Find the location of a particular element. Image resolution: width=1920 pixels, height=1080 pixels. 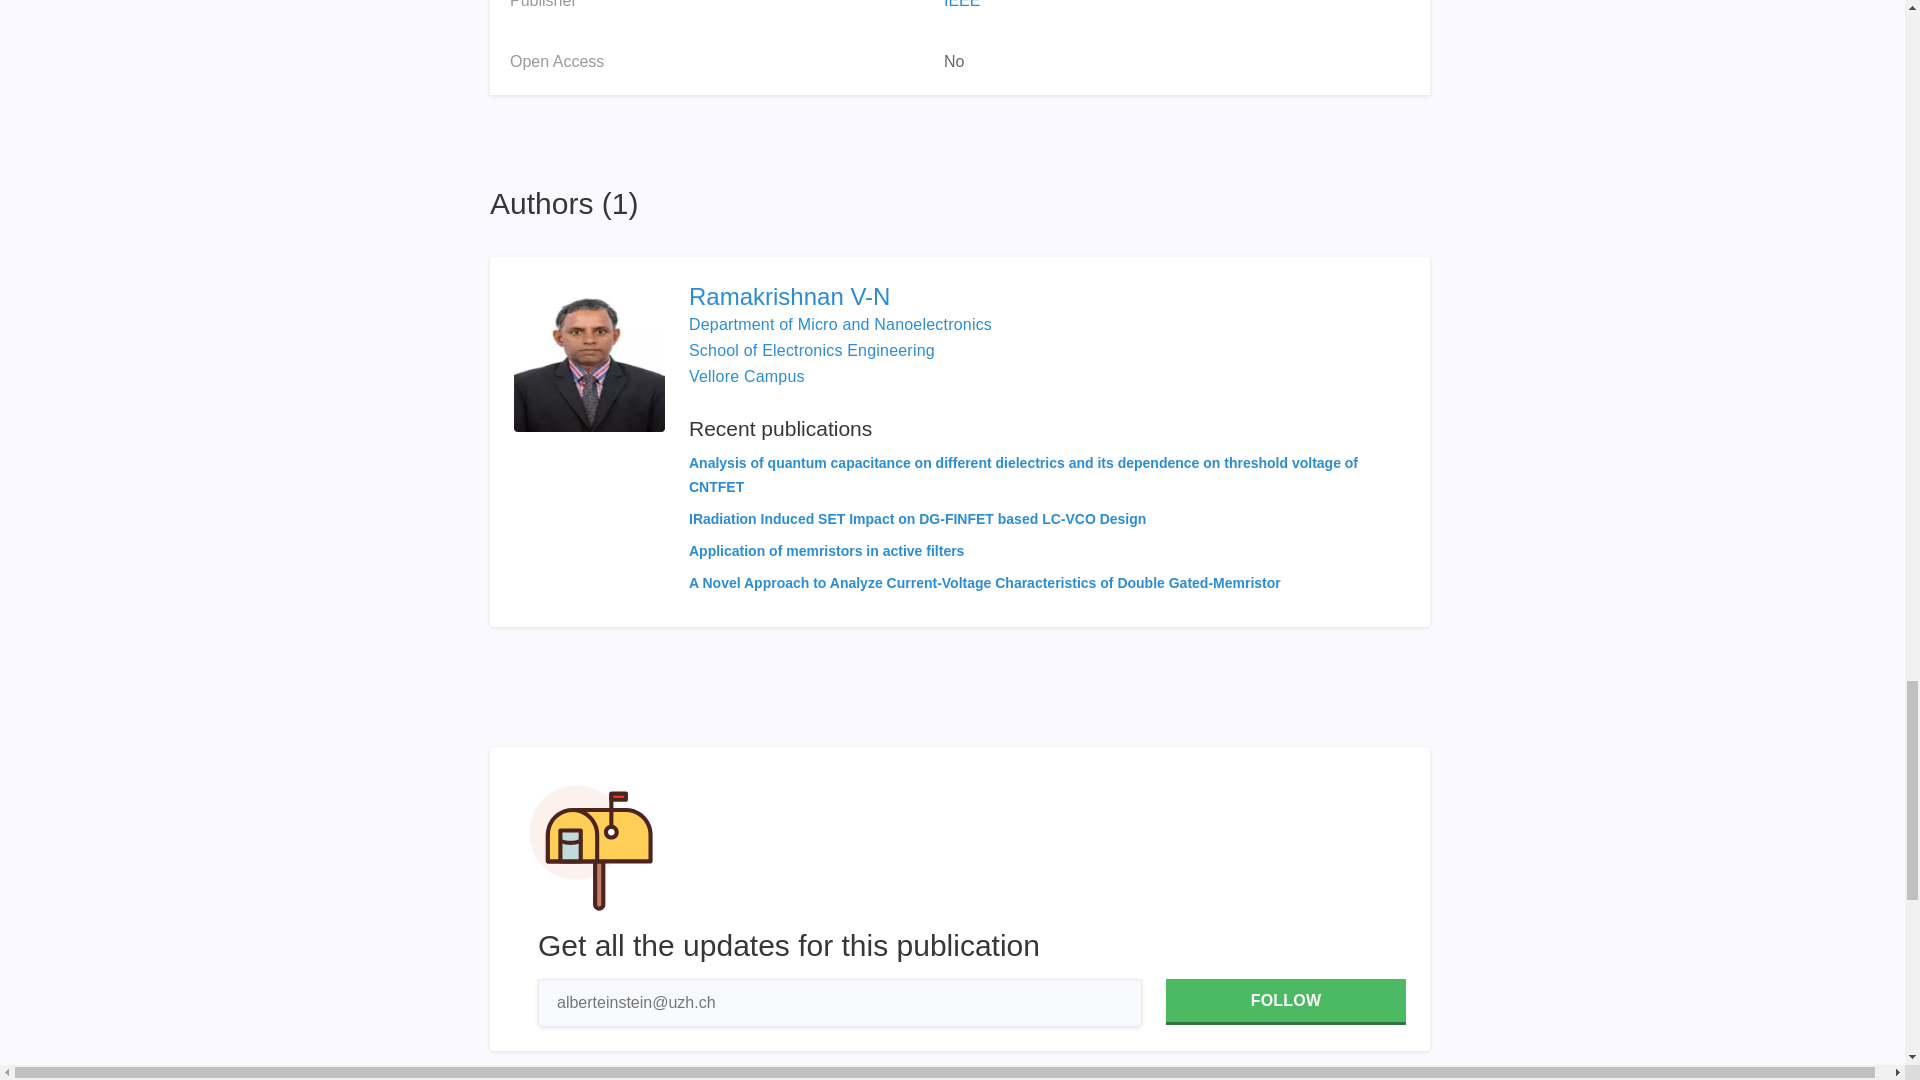

Vellore Campus is located at coordinates (746, 376).